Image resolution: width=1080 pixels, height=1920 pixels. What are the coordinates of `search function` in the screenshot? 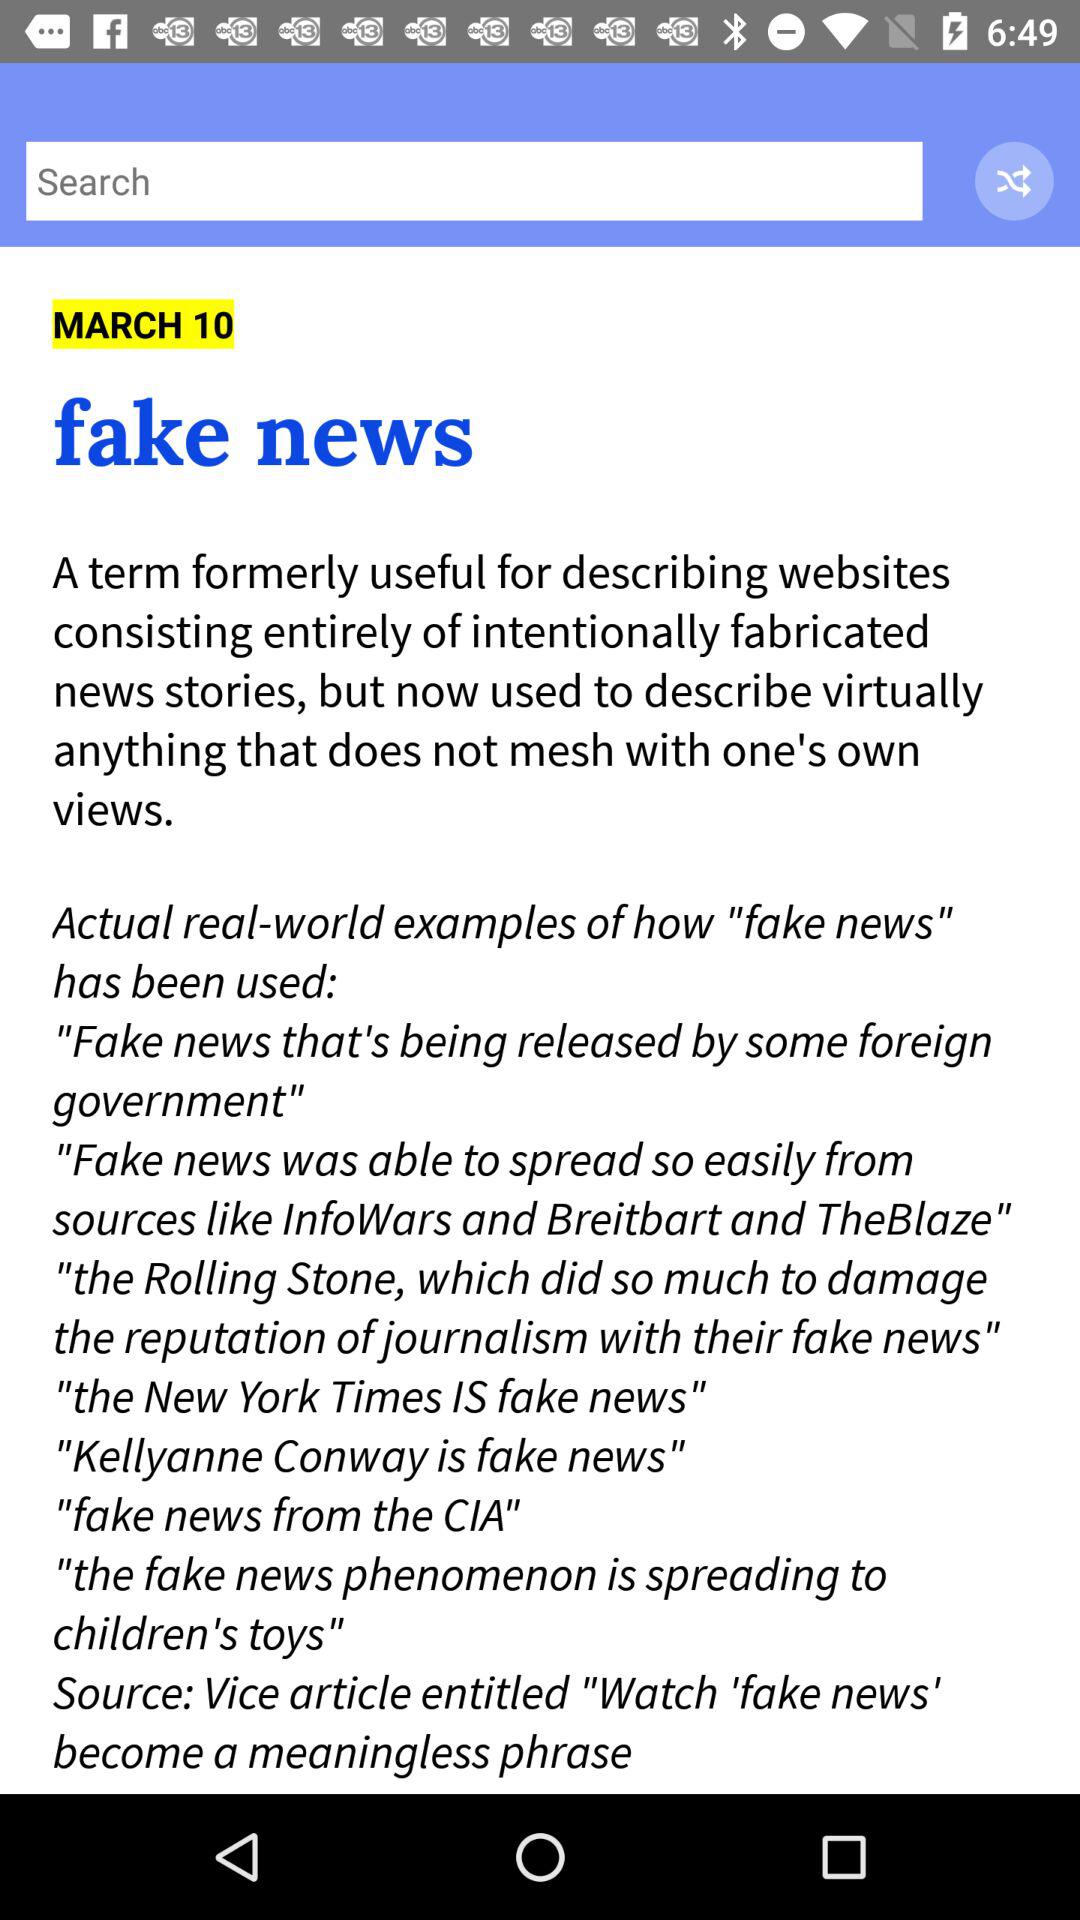 It's located at (474, 180).